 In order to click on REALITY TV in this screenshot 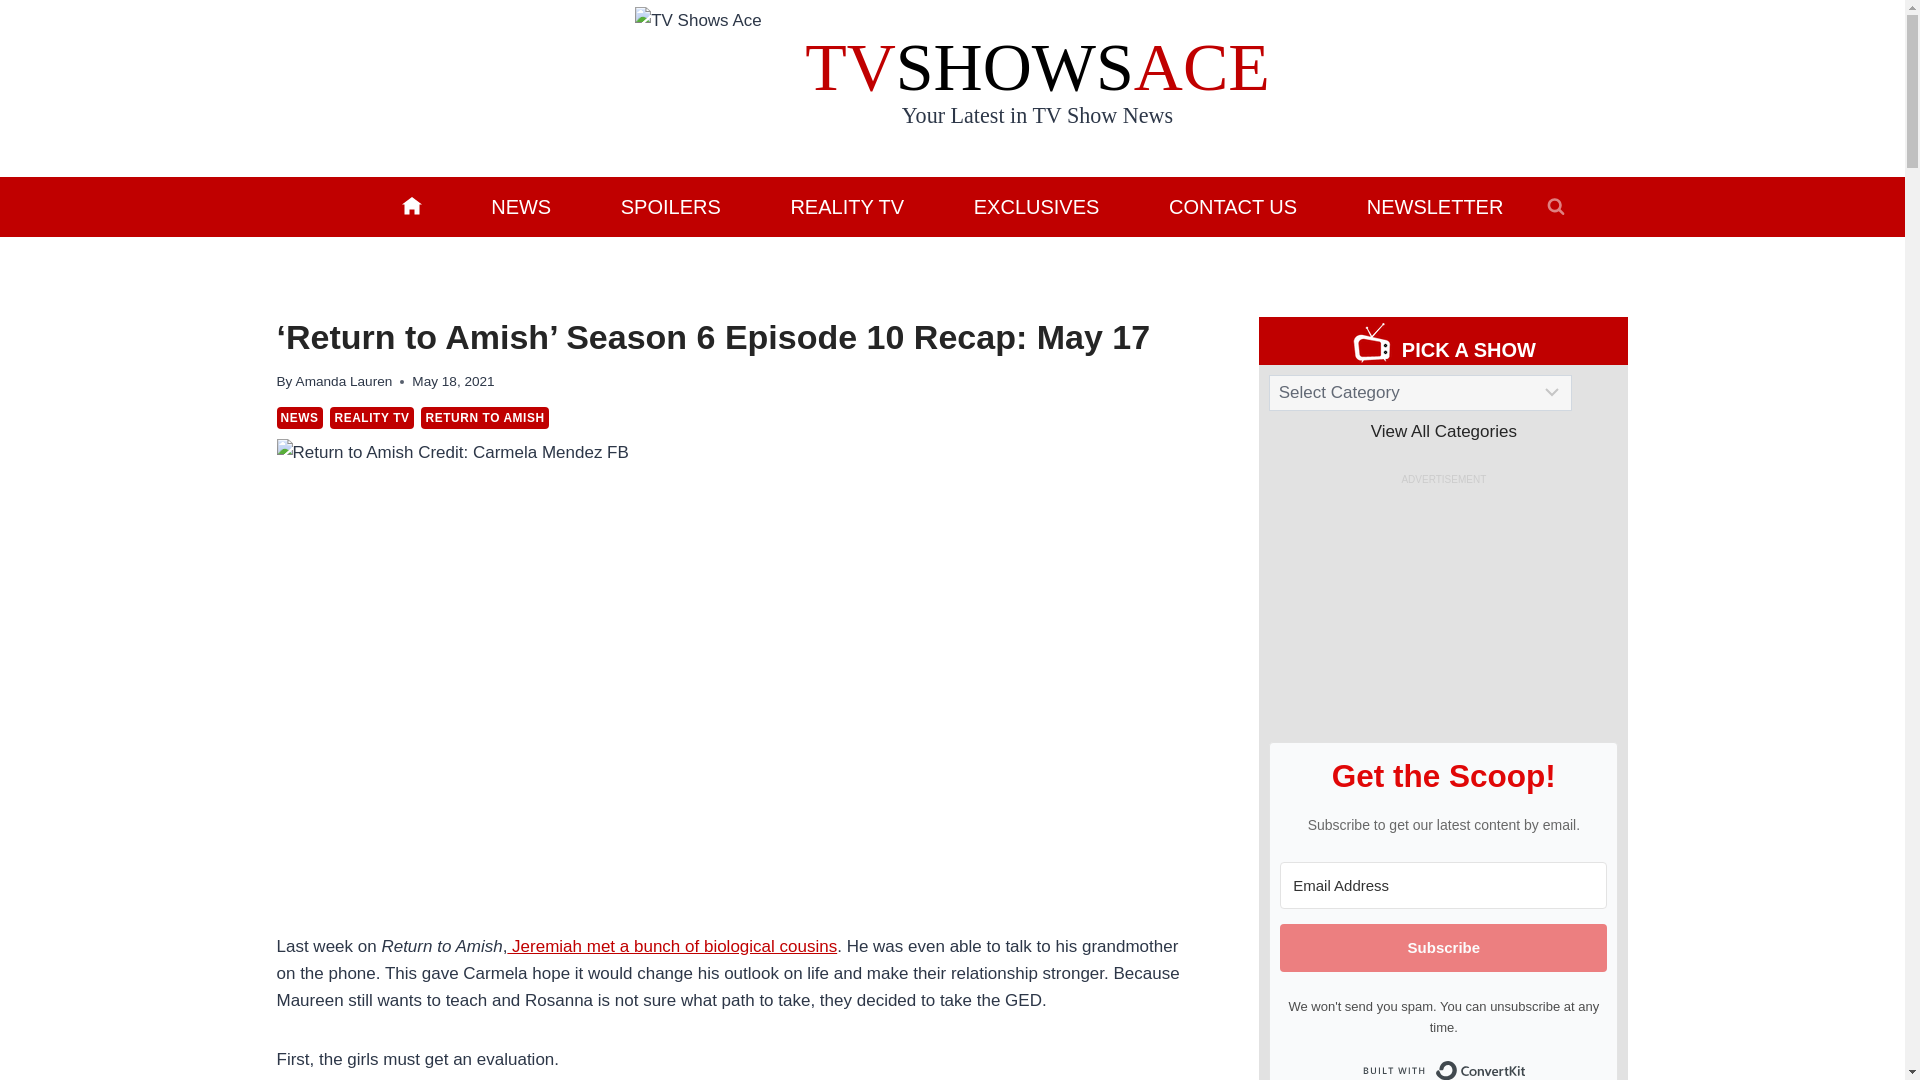, I will do `click(847, 206)`.